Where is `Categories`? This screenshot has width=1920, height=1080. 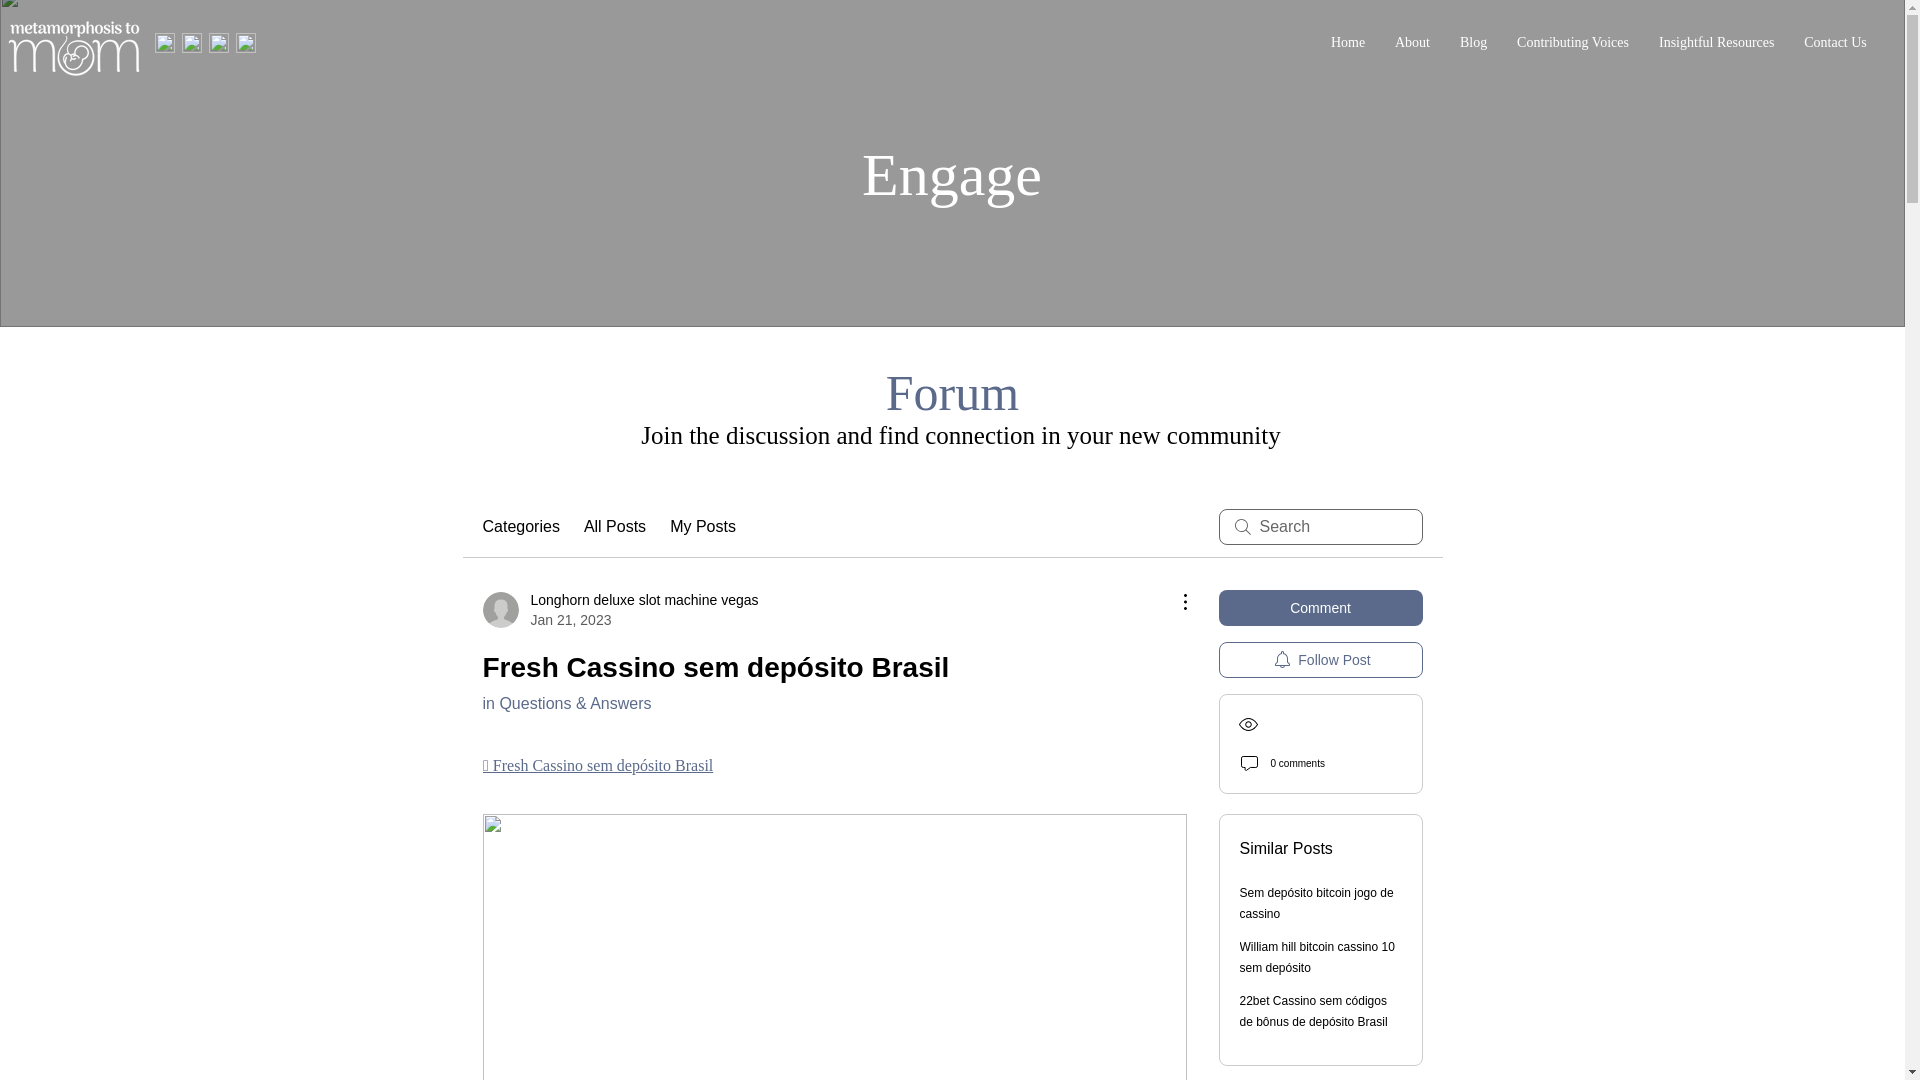
Categories is located at coordinates (1412, 43).